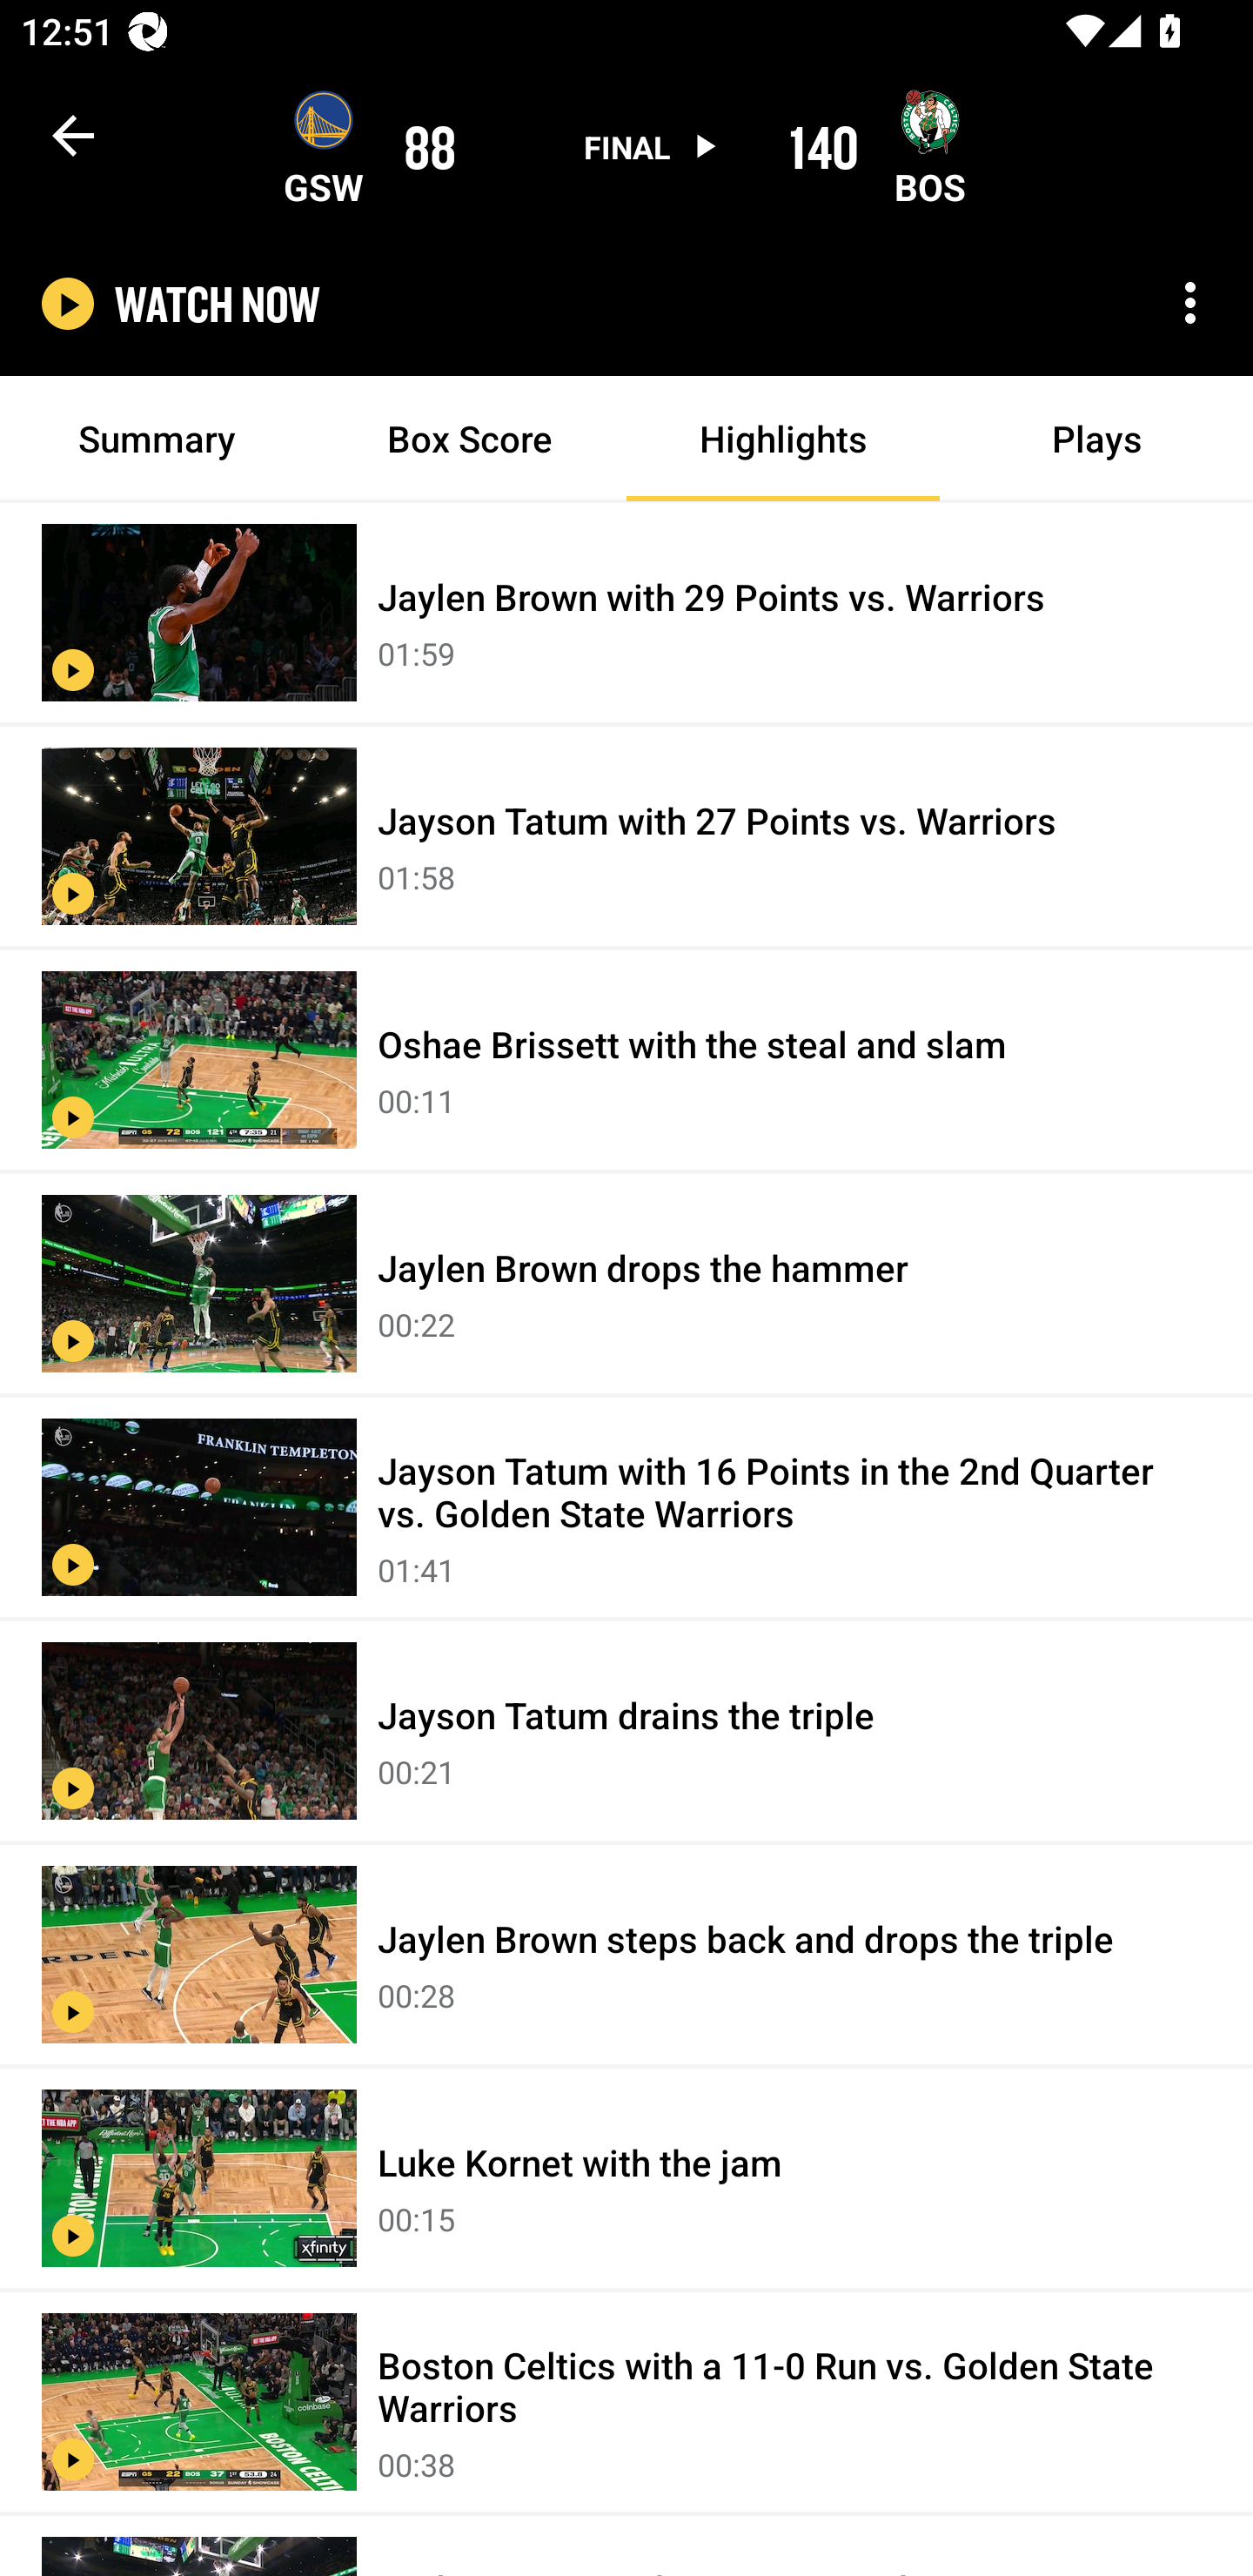 This screenshot has height=2576, width=1253. Describe the element at coordinates (73, 135) in the screenshot. I see `Navigate up` at that location.